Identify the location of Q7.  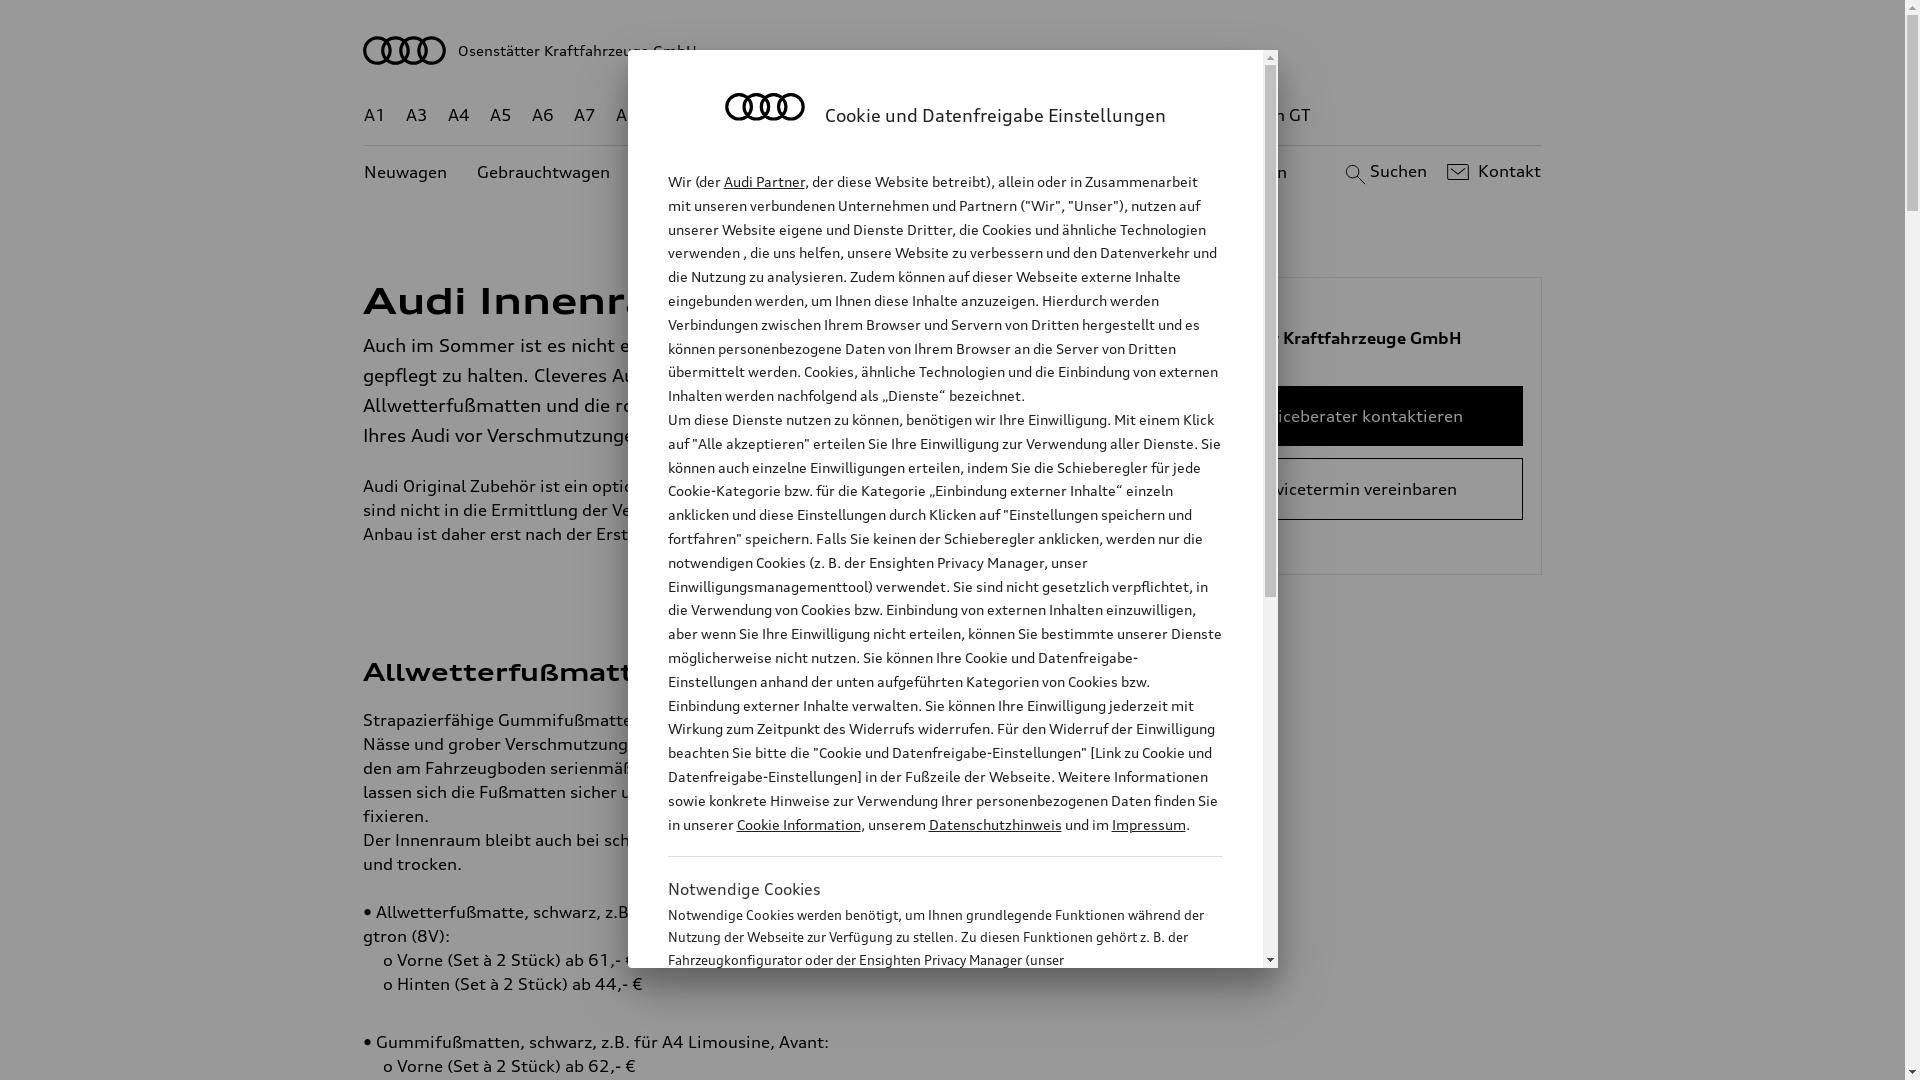
(894, 116).